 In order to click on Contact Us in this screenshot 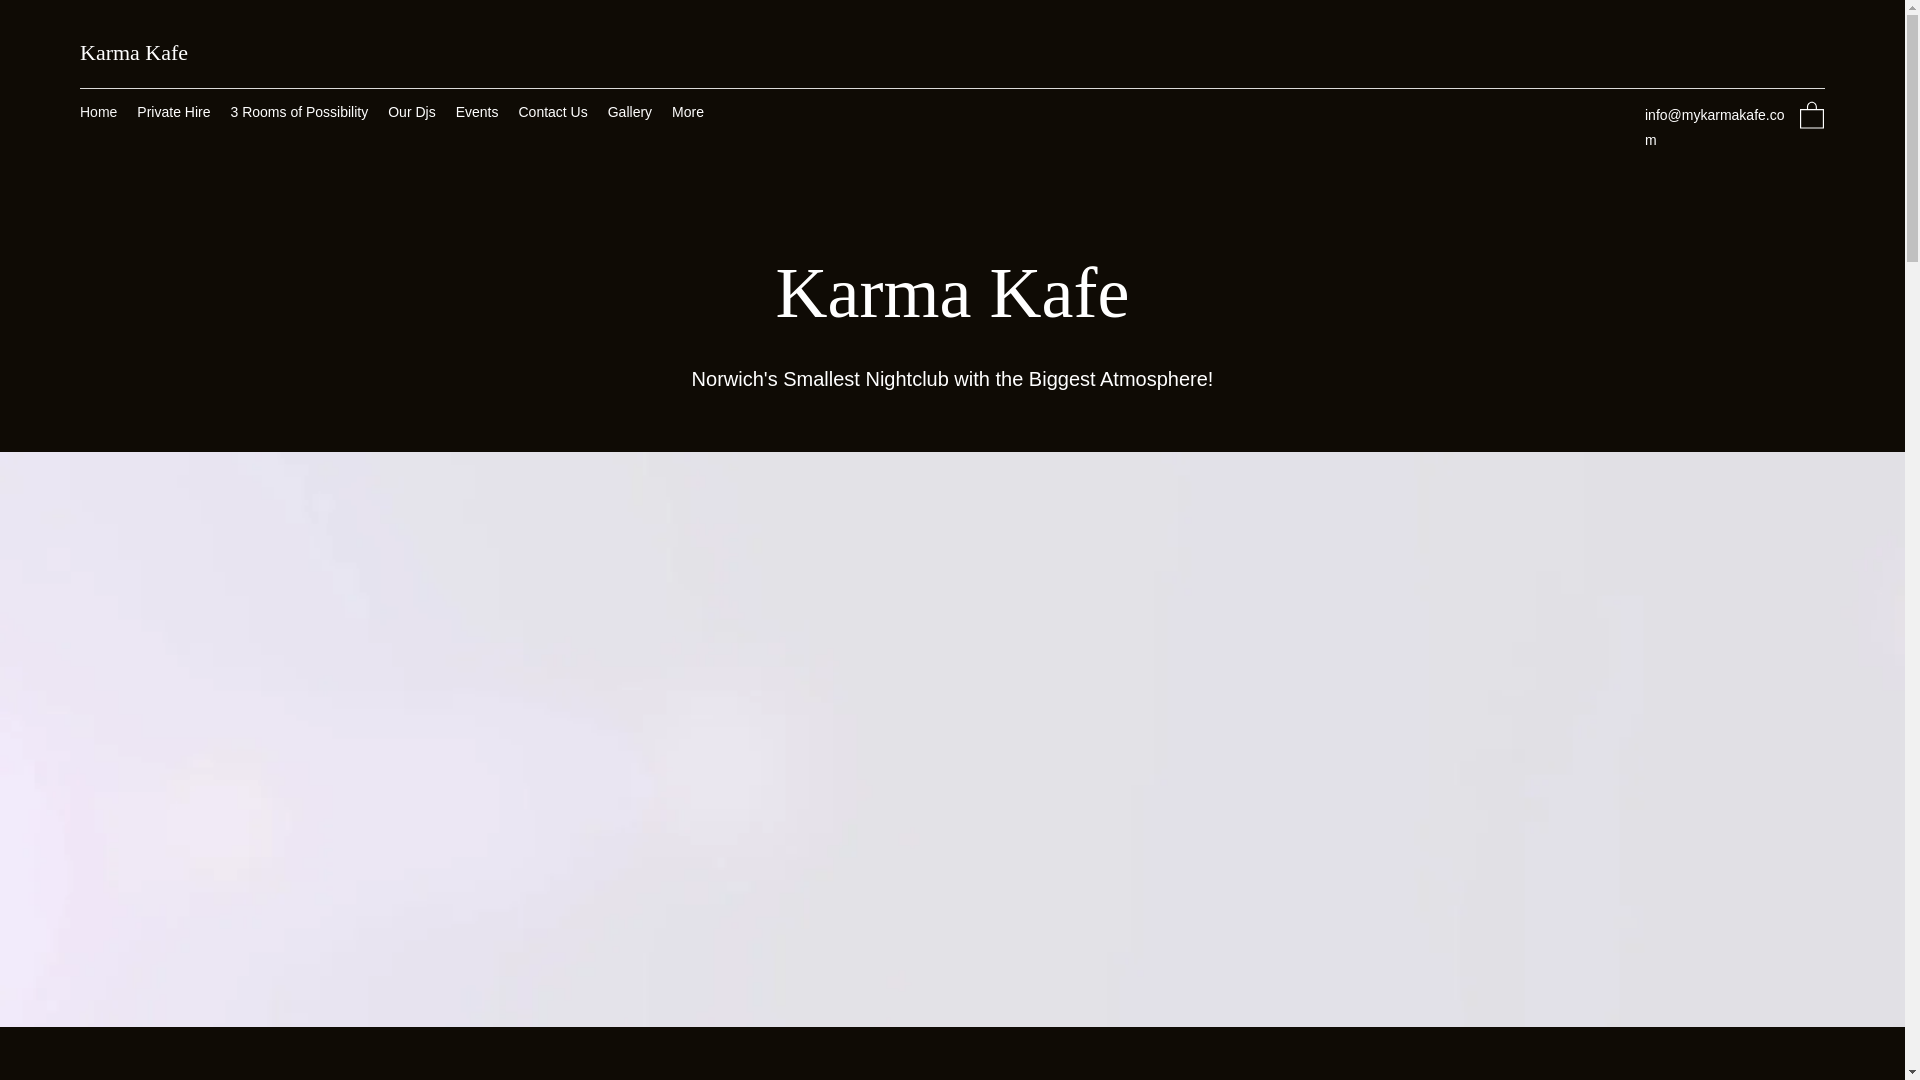, I will do `click(552, 114)`.